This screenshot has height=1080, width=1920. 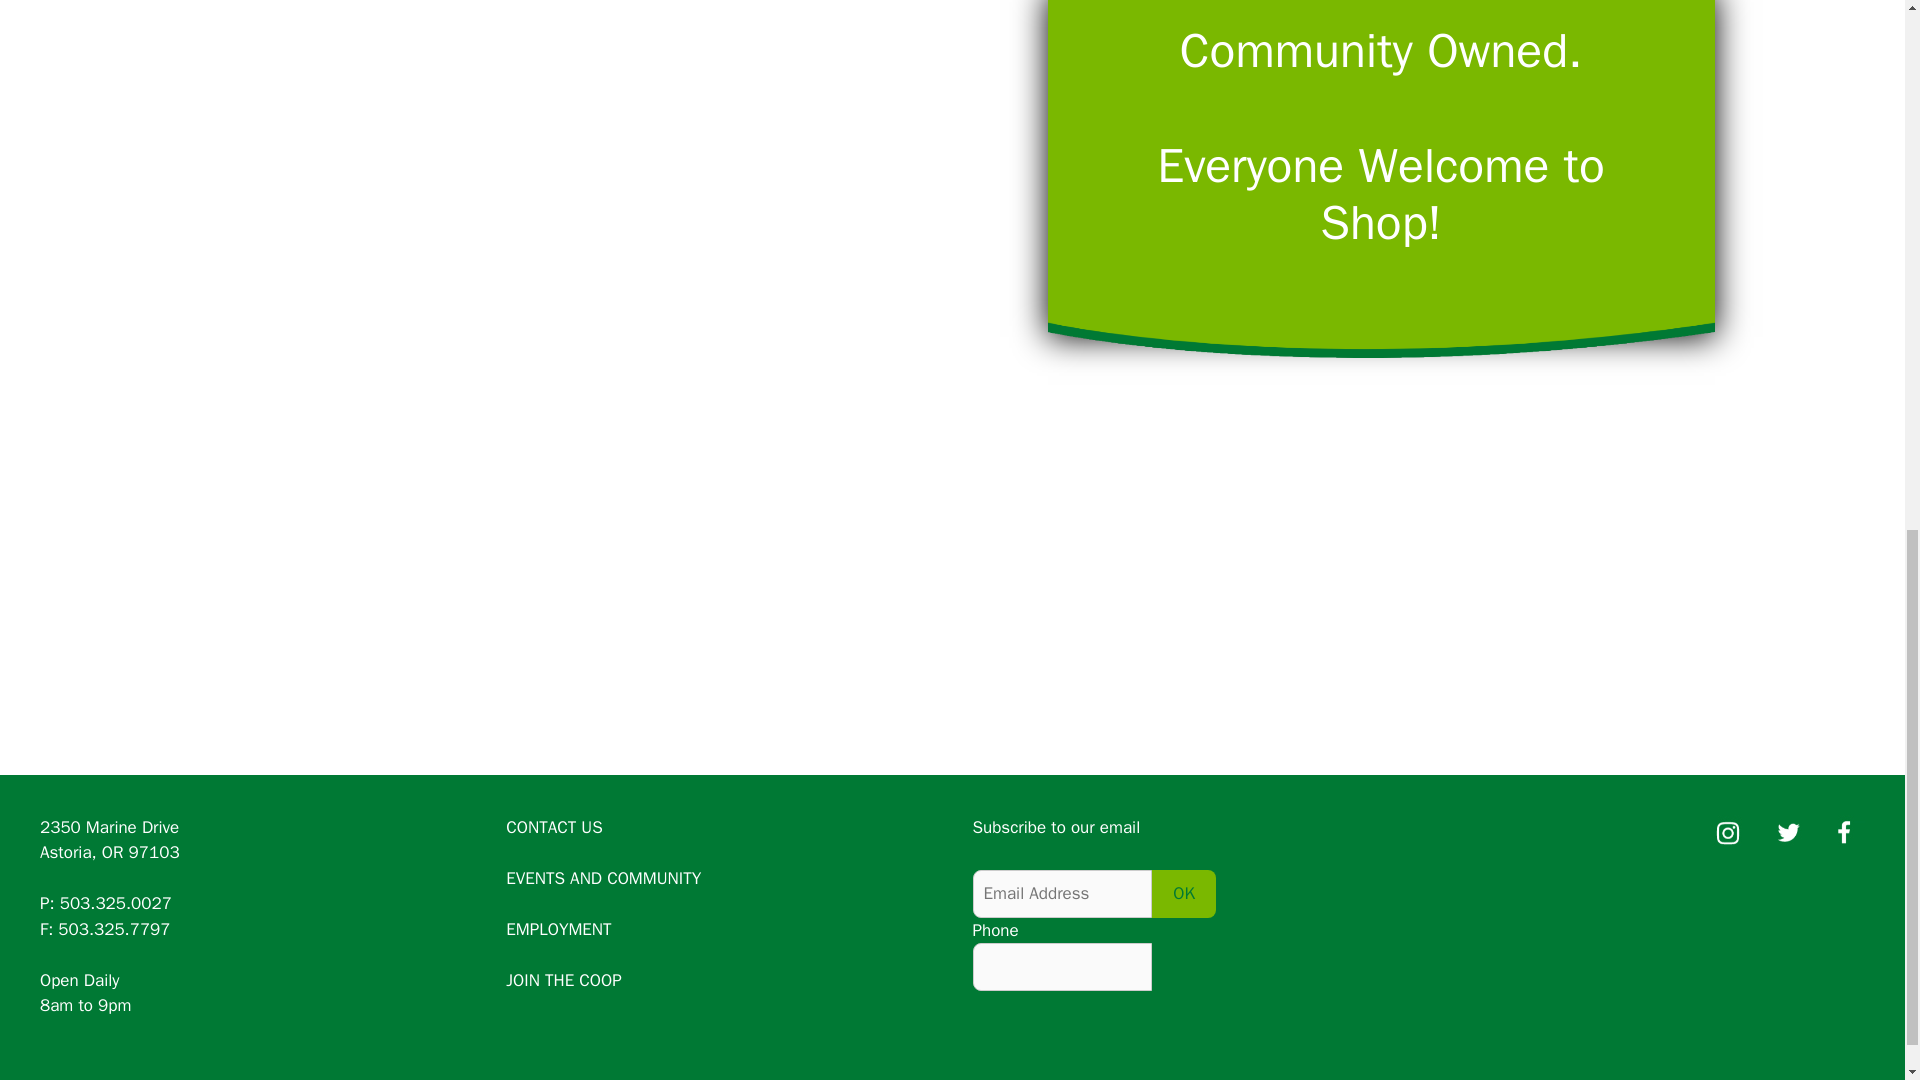 I want to click on OK, so click(x=1184, y=894).